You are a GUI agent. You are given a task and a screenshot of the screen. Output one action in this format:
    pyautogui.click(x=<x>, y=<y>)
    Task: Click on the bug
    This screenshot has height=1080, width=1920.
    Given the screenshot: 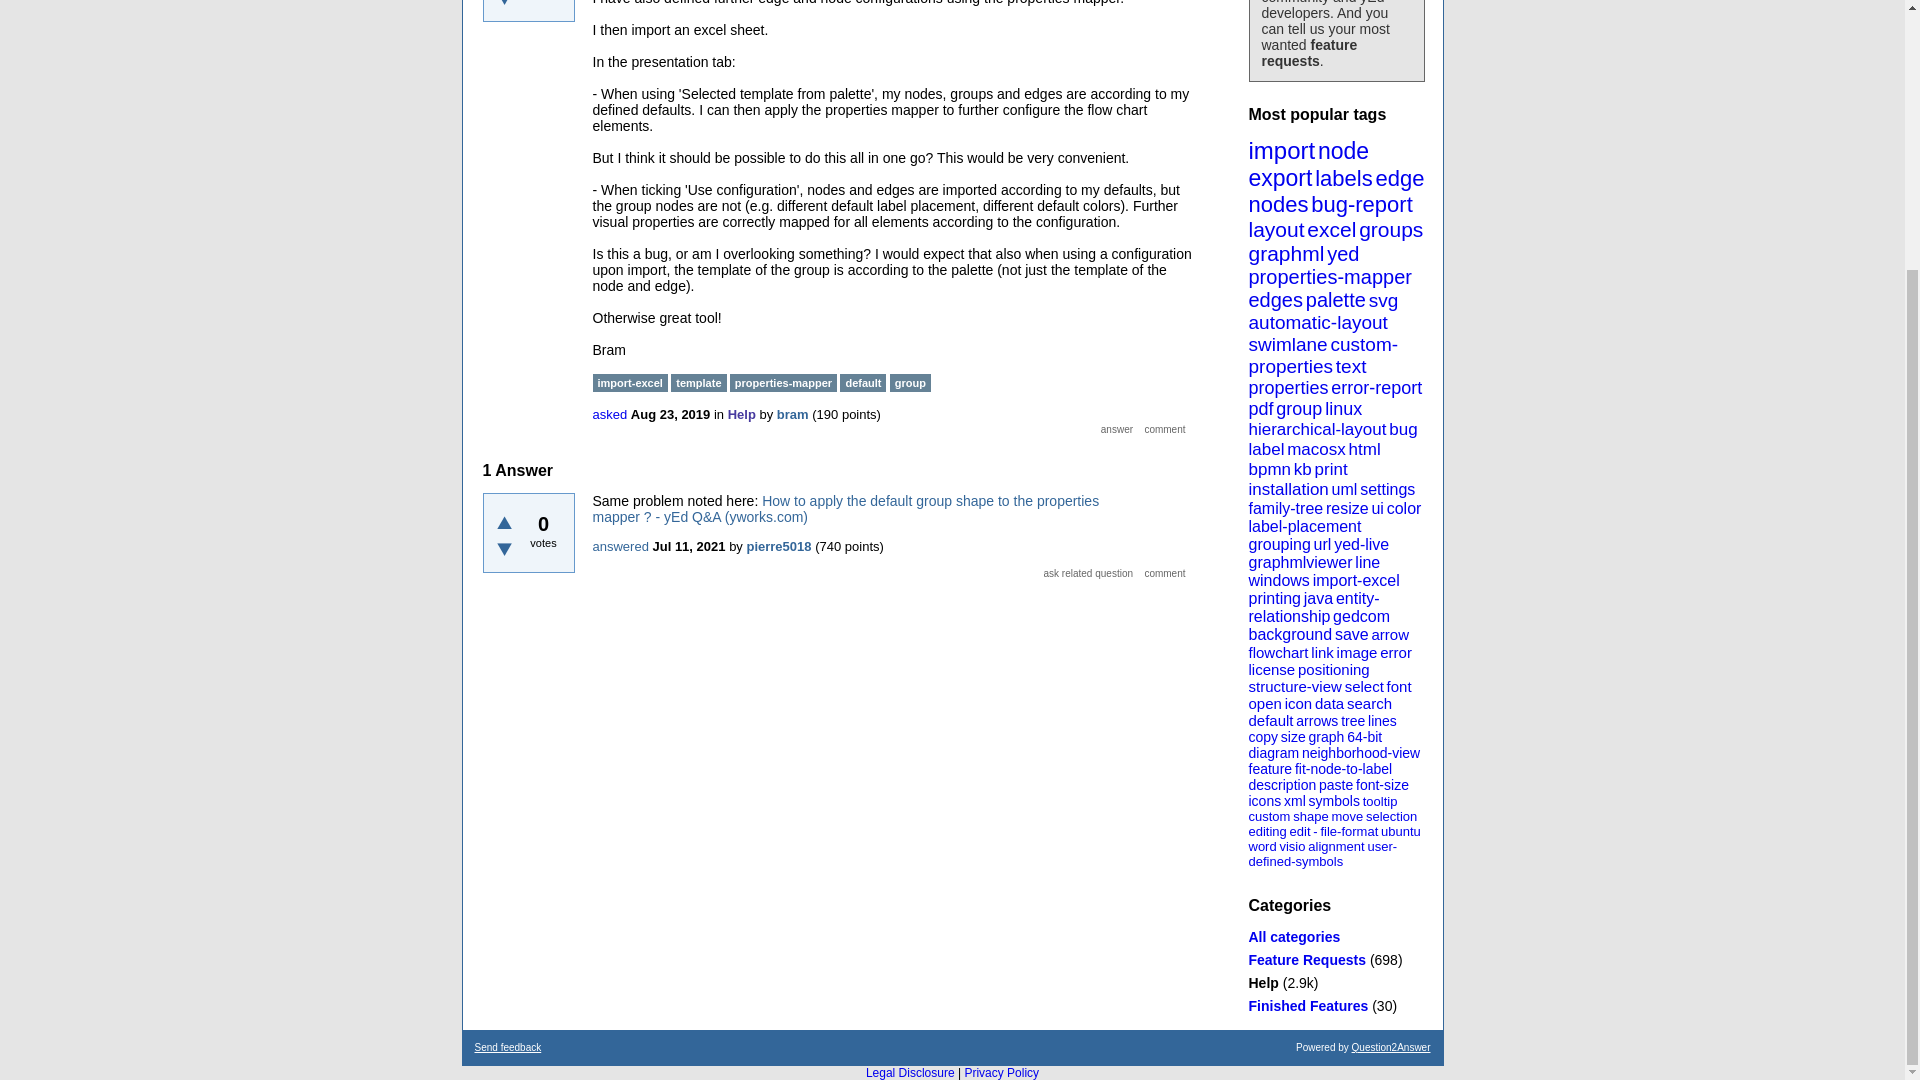 What is the action you would take?
    pyautogui.click(x=1402, y=429)
    